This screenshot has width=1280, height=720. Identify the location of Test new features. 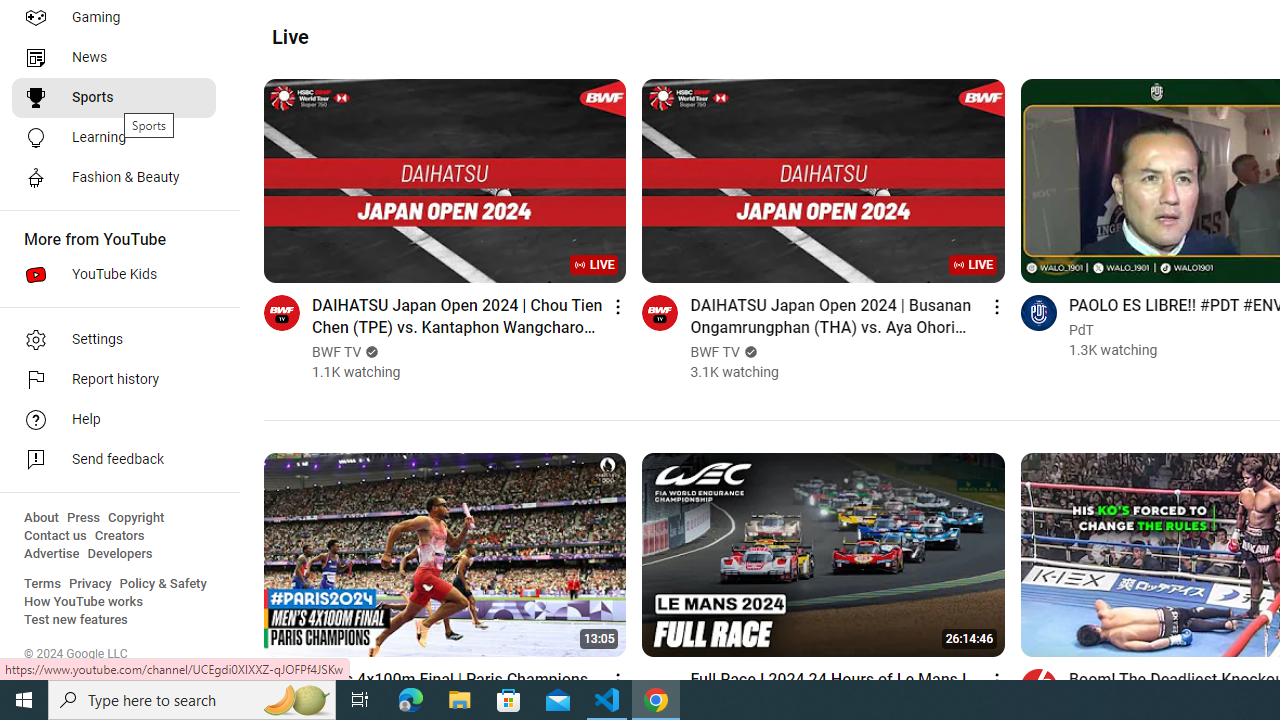
(76, 620).